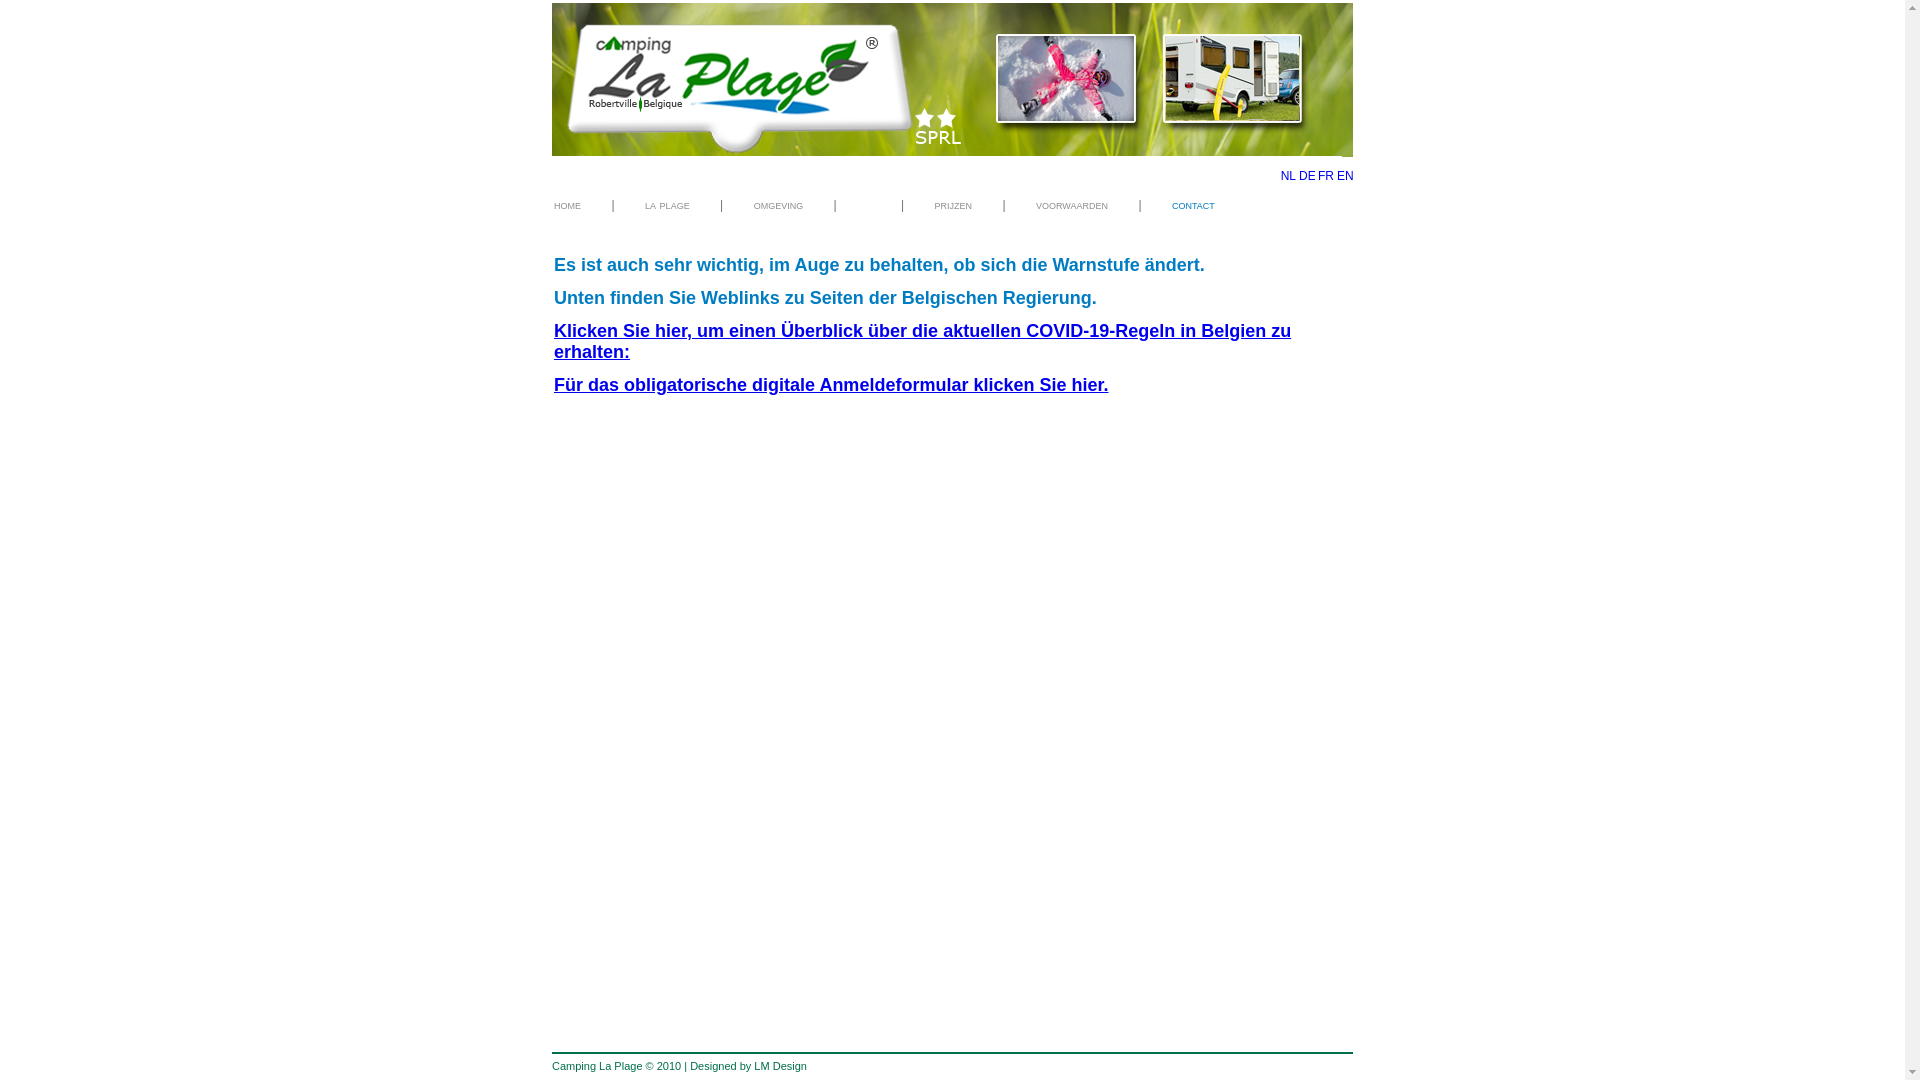 The image size is (1920, 1080). Describe the element at coordinates (953, 204) in the screenshot. I see `prijzen` at that location.